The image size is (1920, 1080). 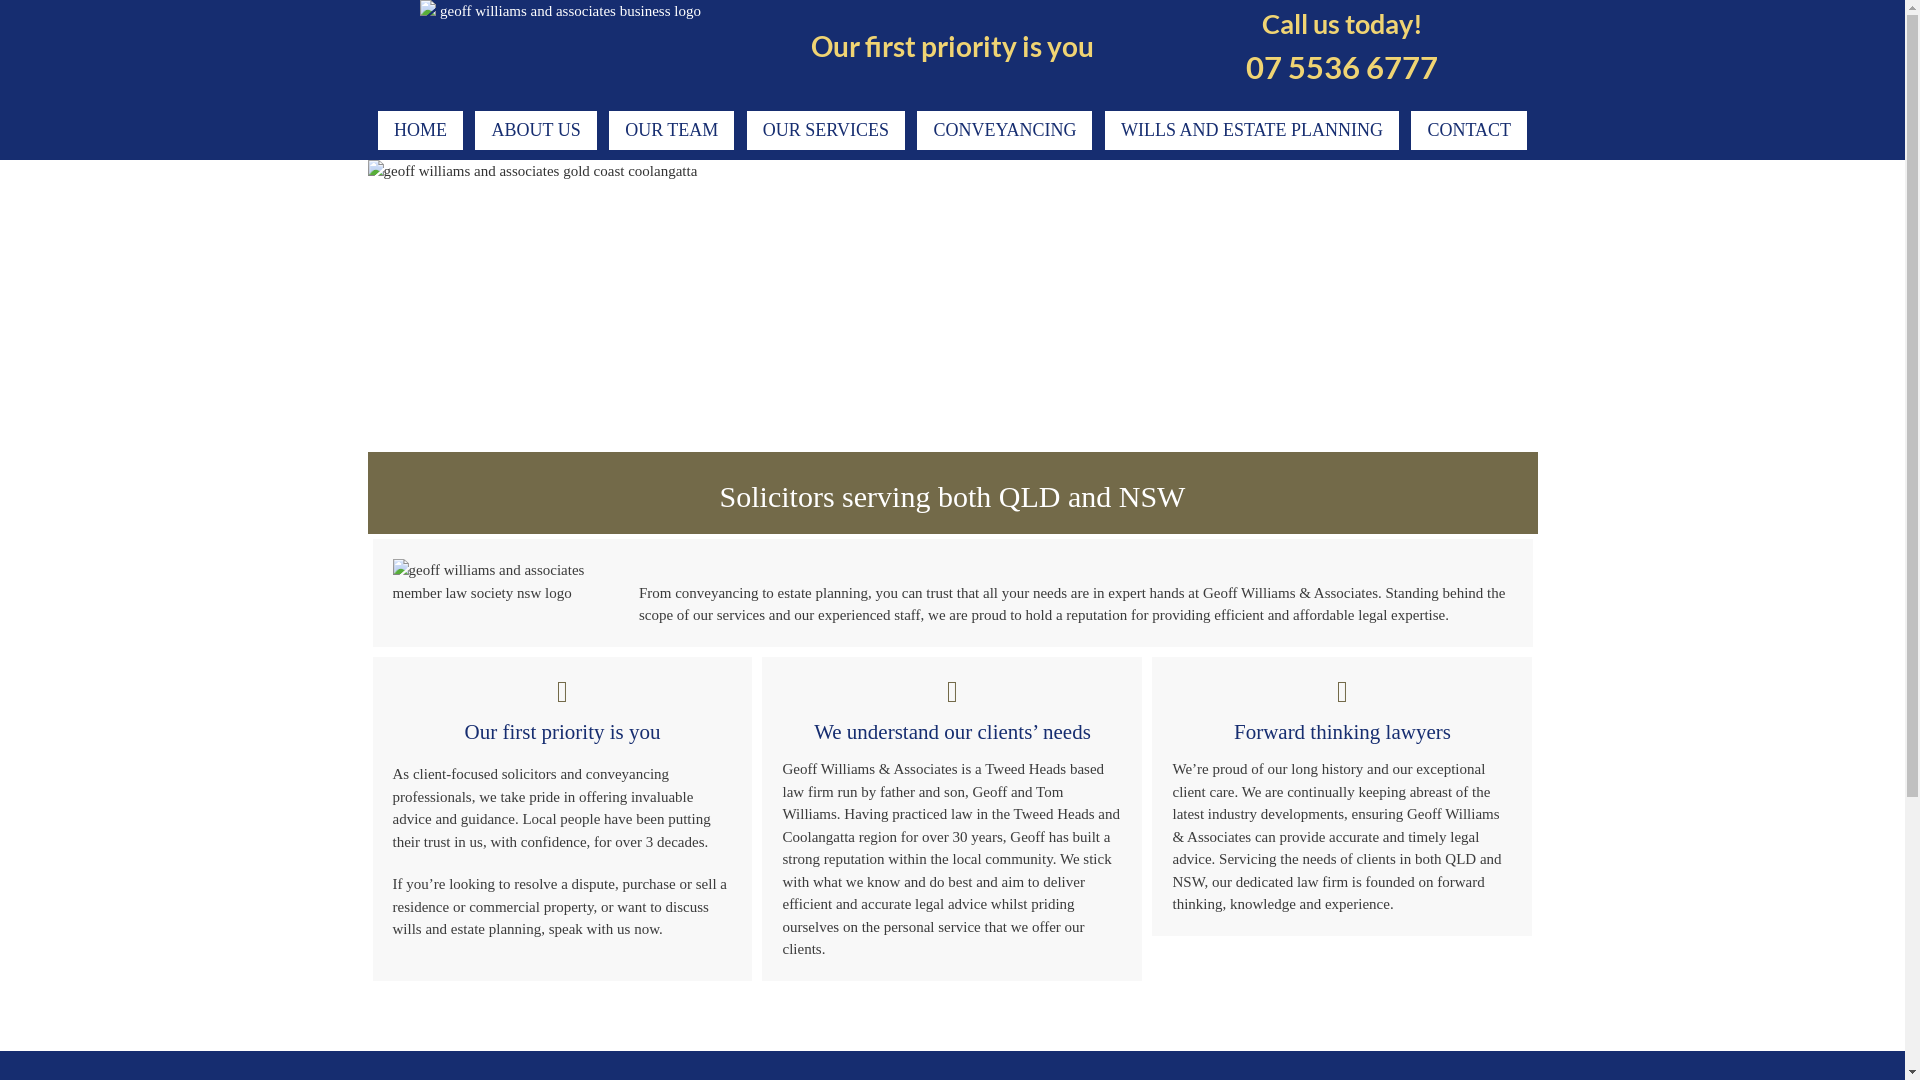 What do you see at coordinates (510, 582) in the screenshot?
I see `geoff williams and associates member law society nsw logo` at bounding box center [510, 582].